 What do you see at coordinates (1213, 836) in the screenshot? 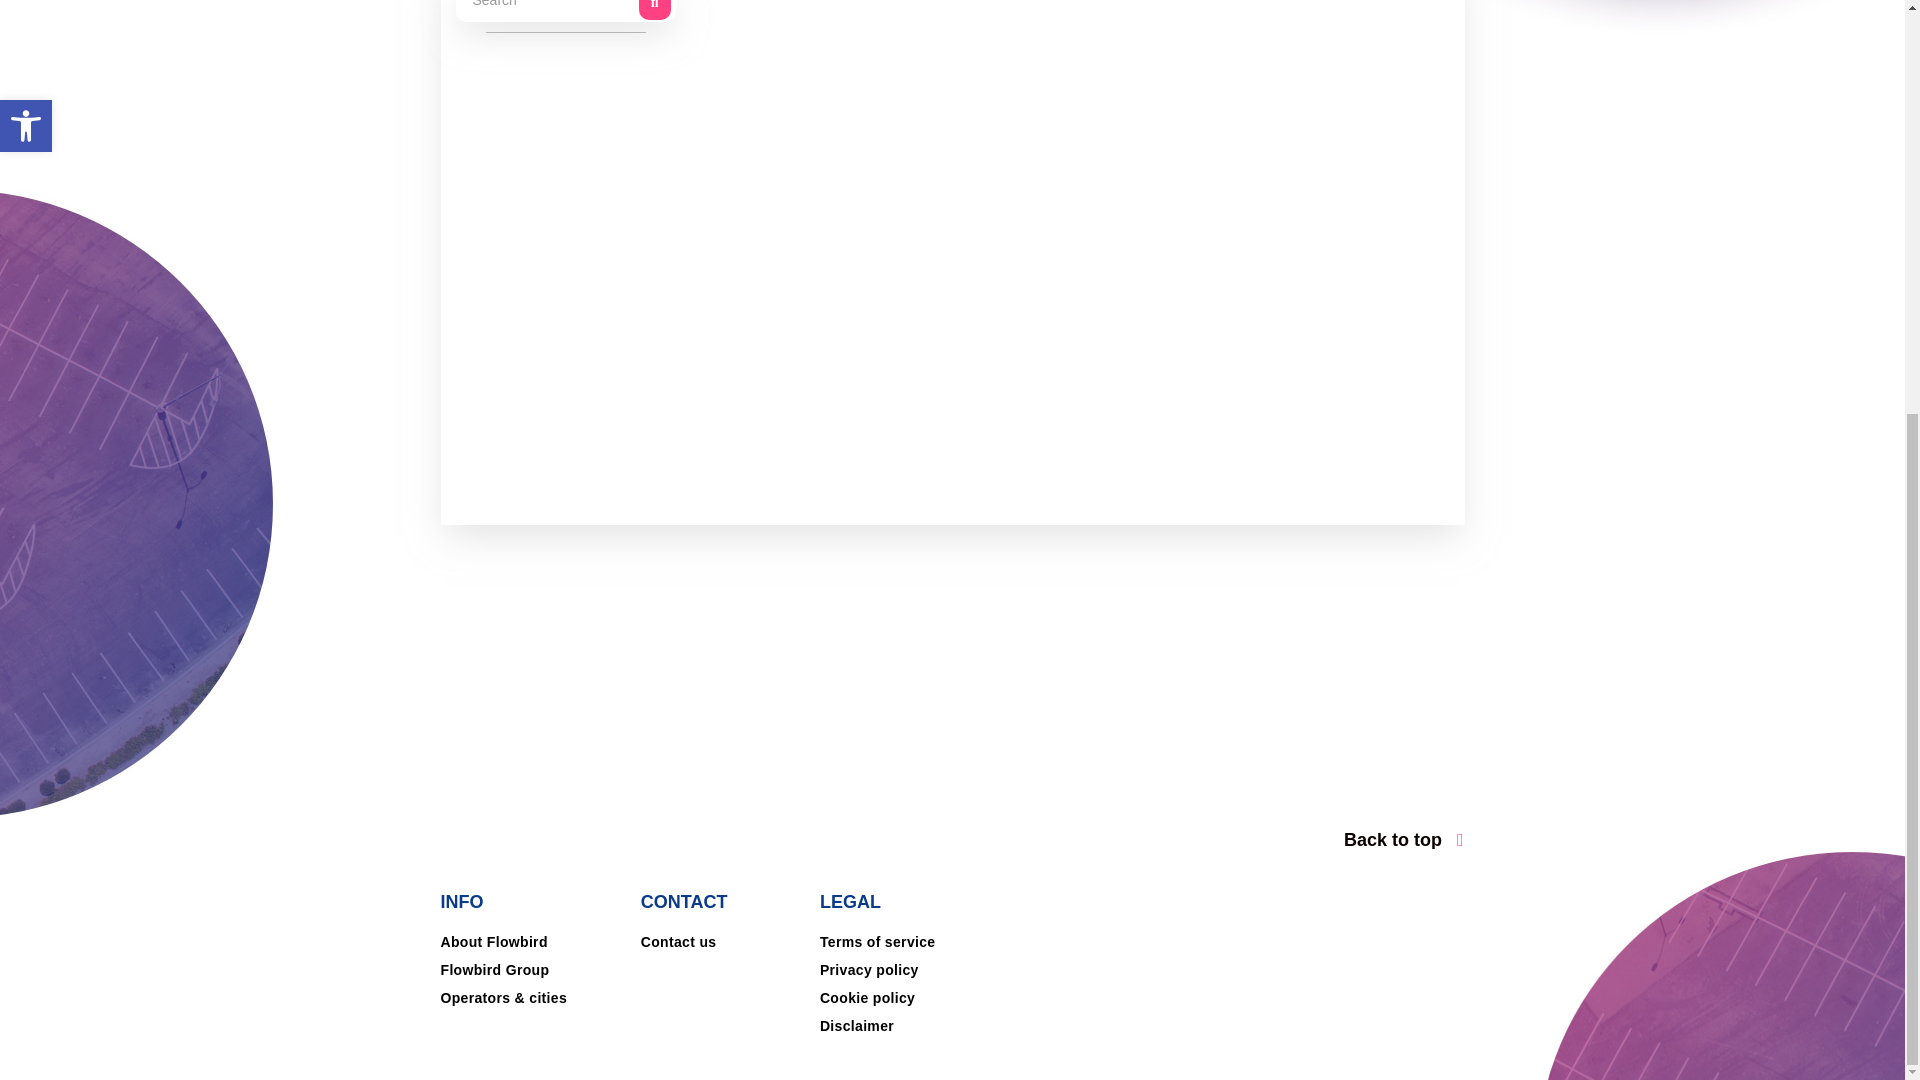
I see `Back to top` at bounding box center [1213, 836].